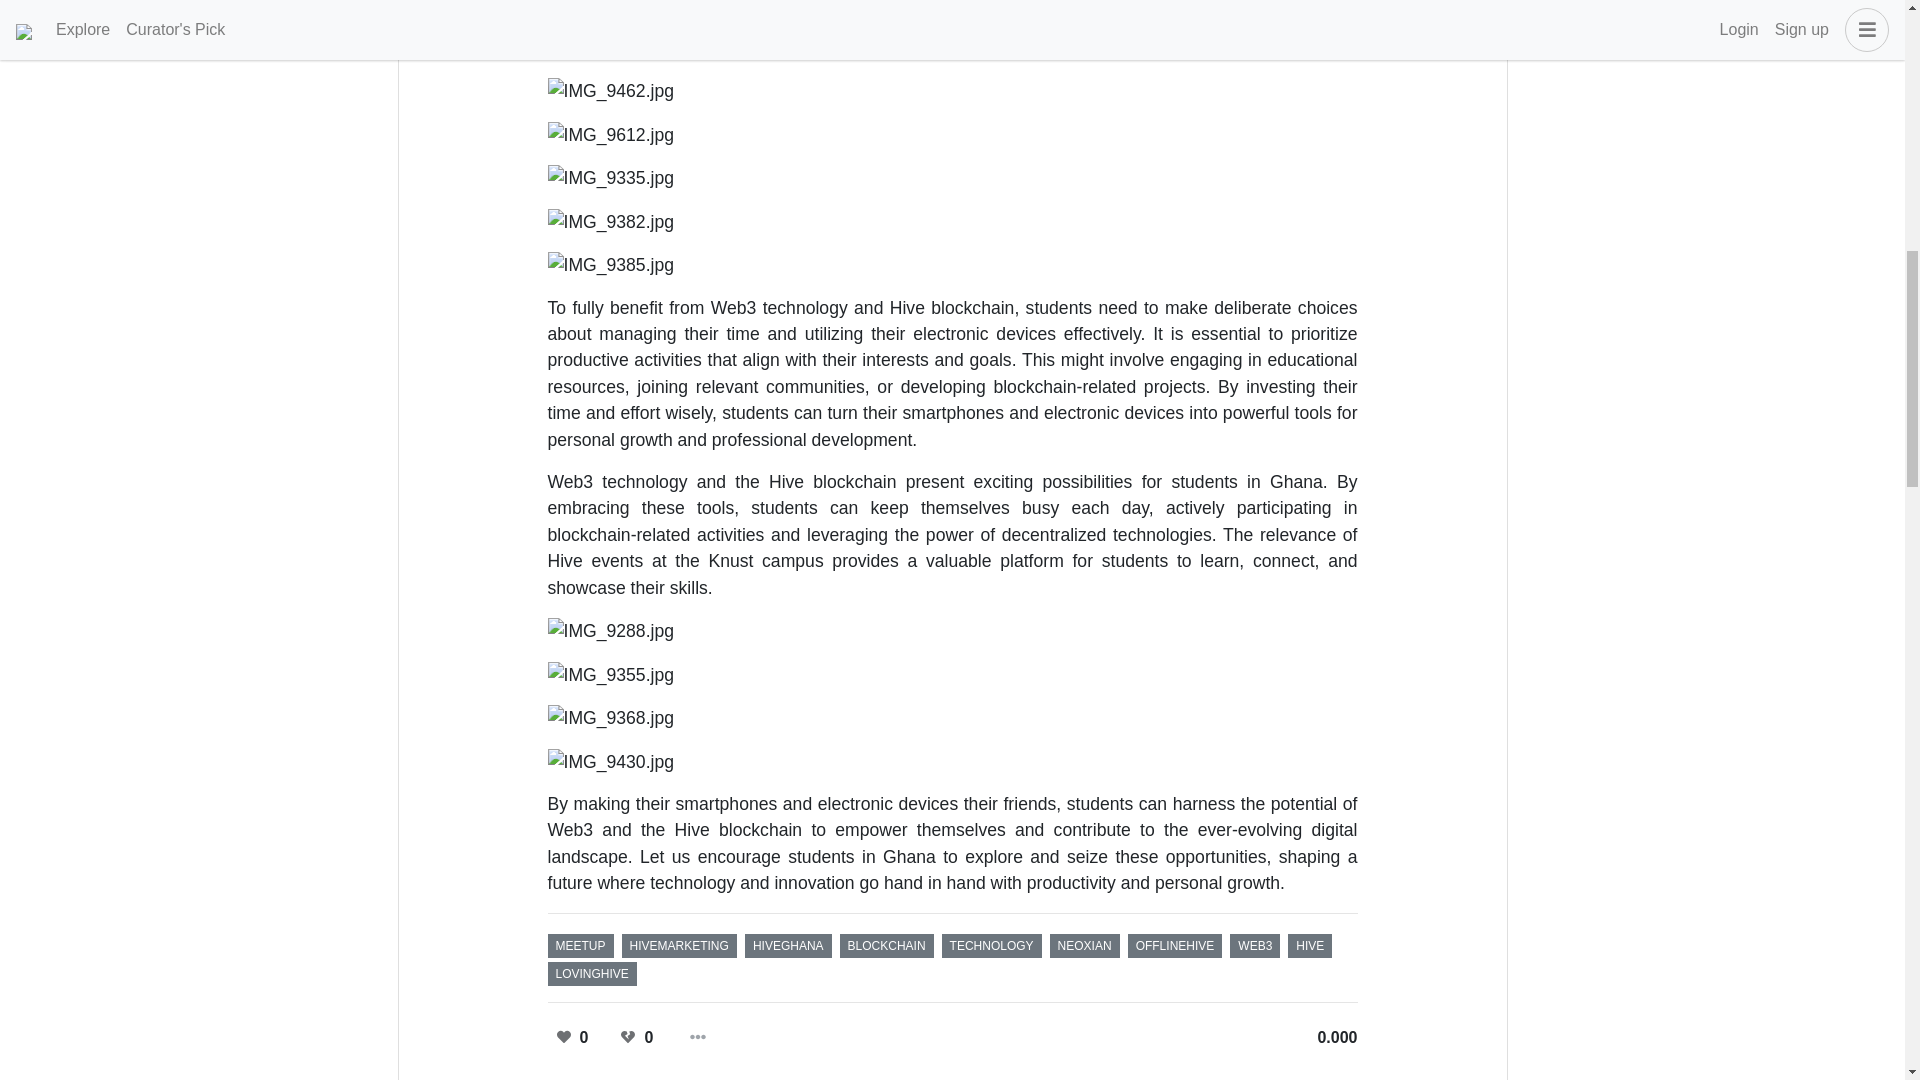  Describe the element at coordinates (1255, 946) in the screenshot. I see `WEB3` at that location.